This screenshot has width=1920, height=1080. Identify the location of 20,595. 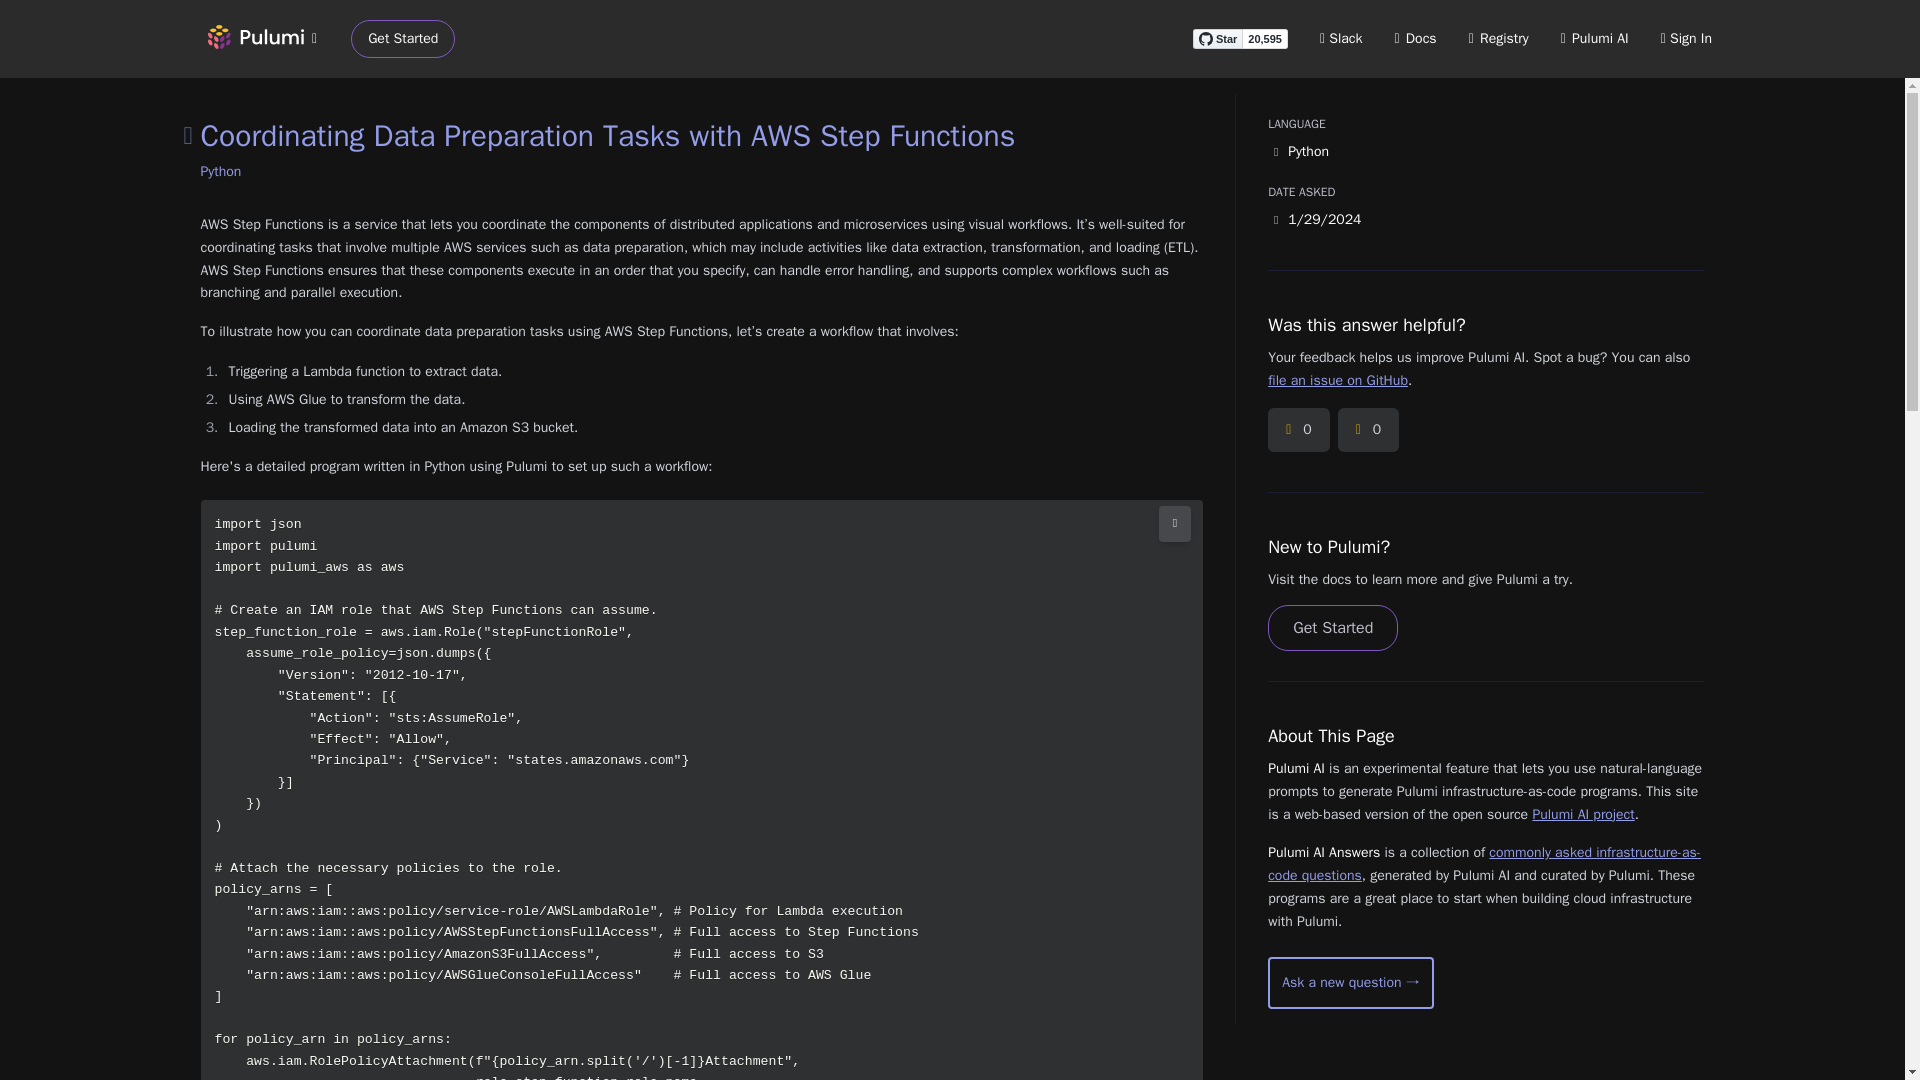
(1265, 38).